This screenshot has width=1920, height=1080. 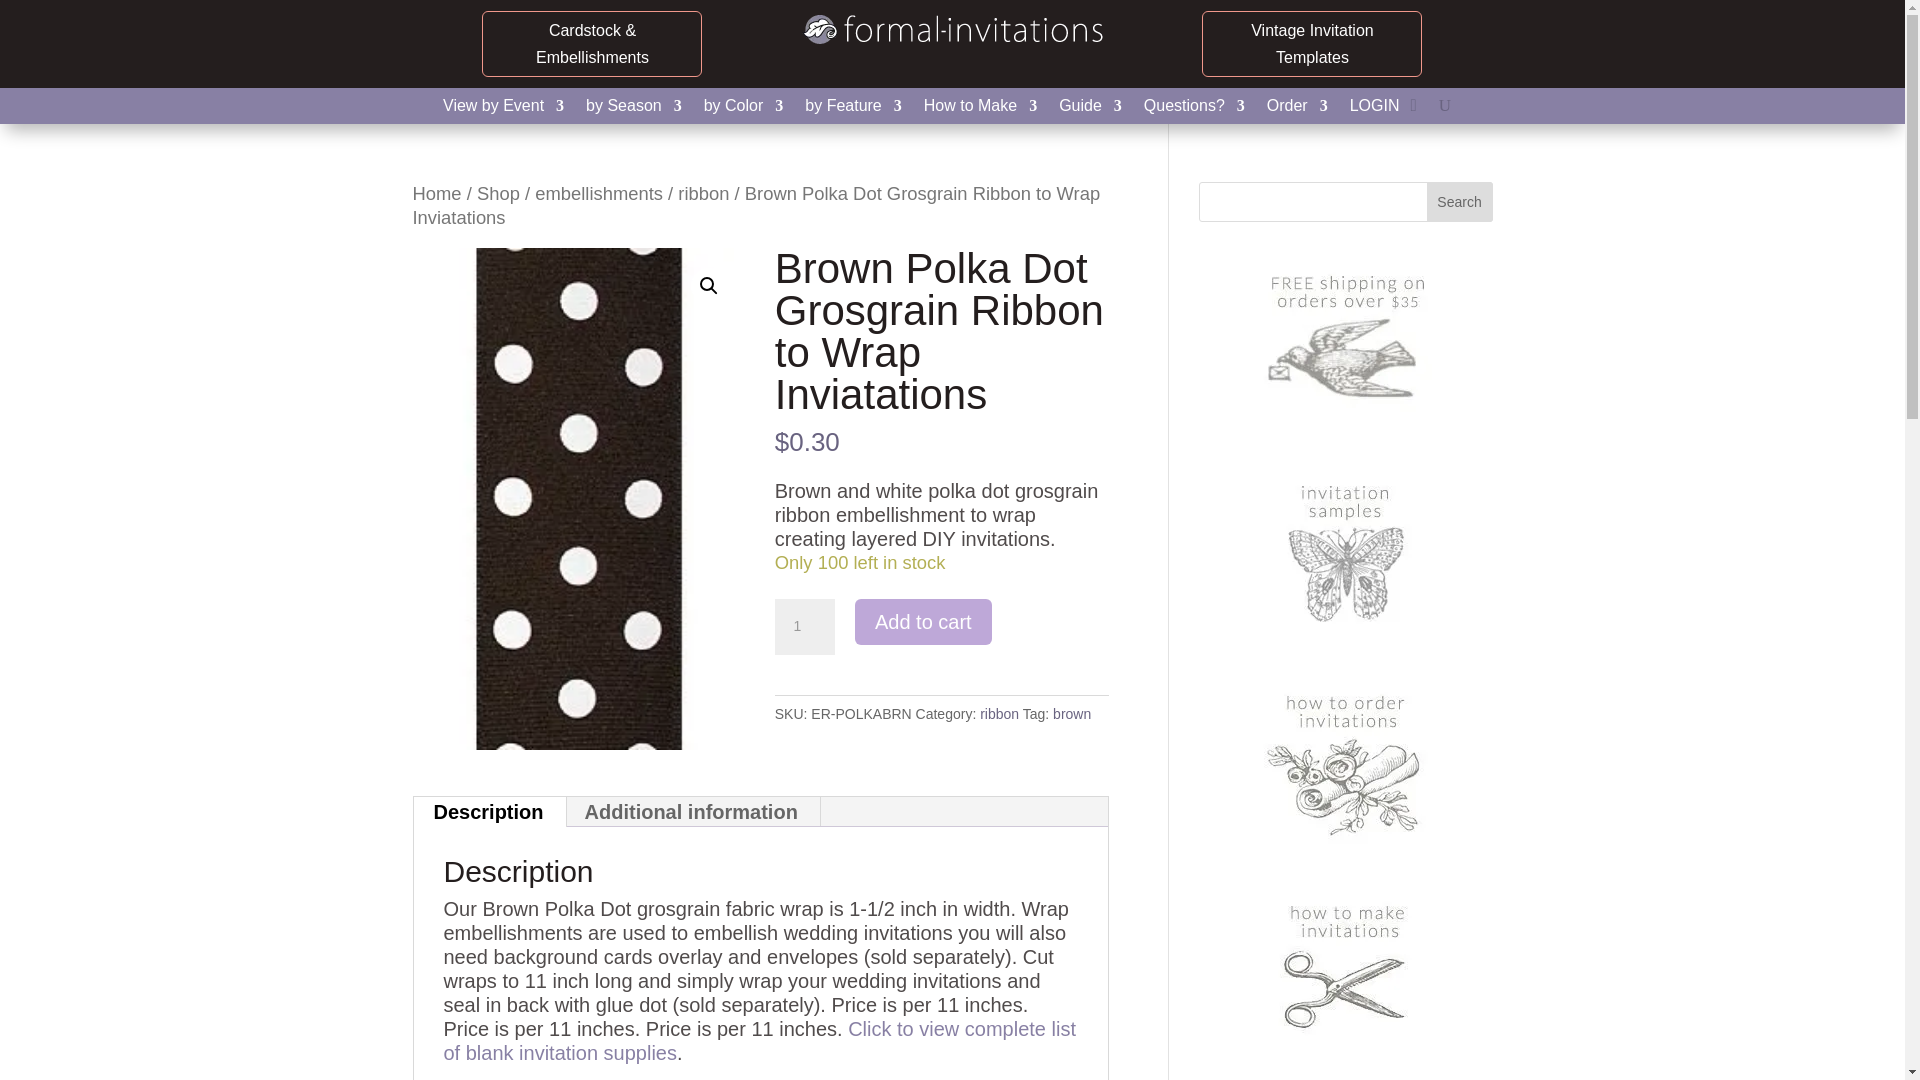 I want to click on Vintage Invitation Templates, so click(x=1312, y=43).